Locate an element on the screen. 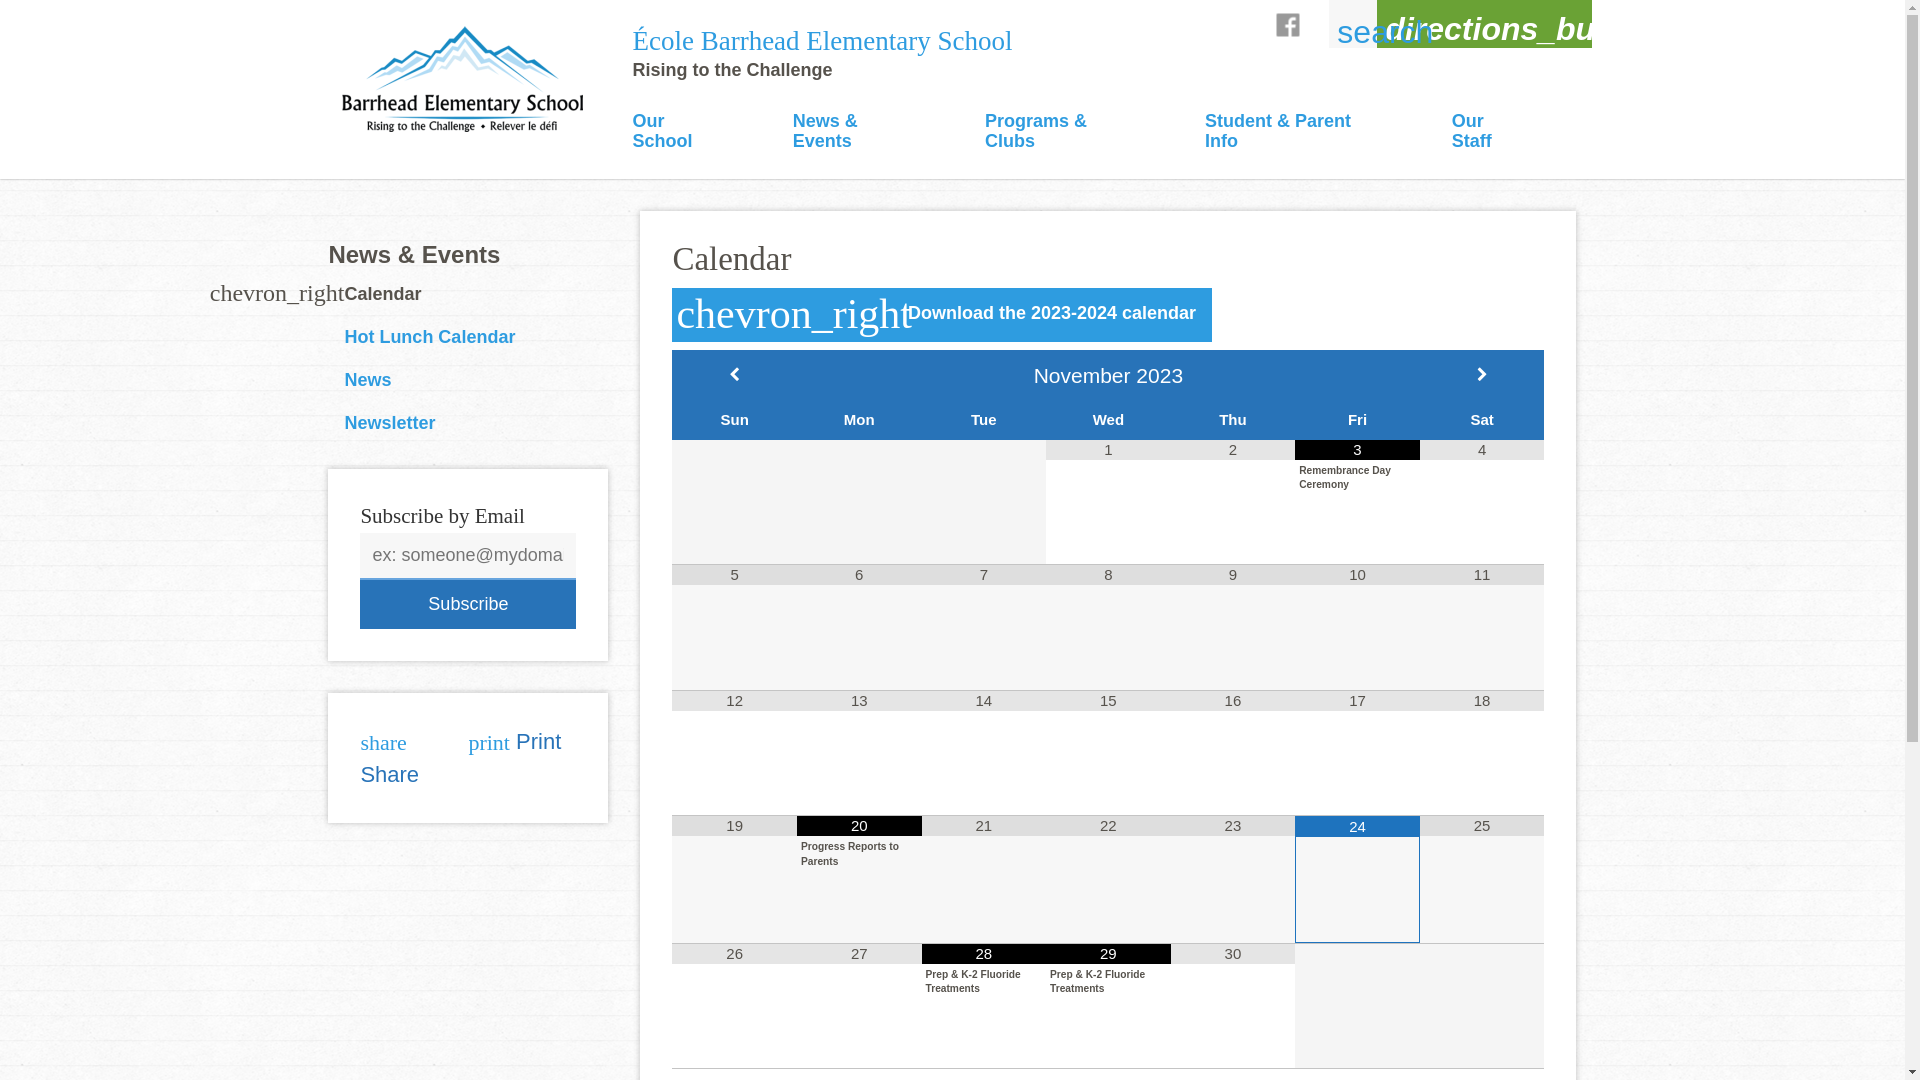 This screenshot has height=1080, width=1920. print Print is located at coordinates (522, 742).